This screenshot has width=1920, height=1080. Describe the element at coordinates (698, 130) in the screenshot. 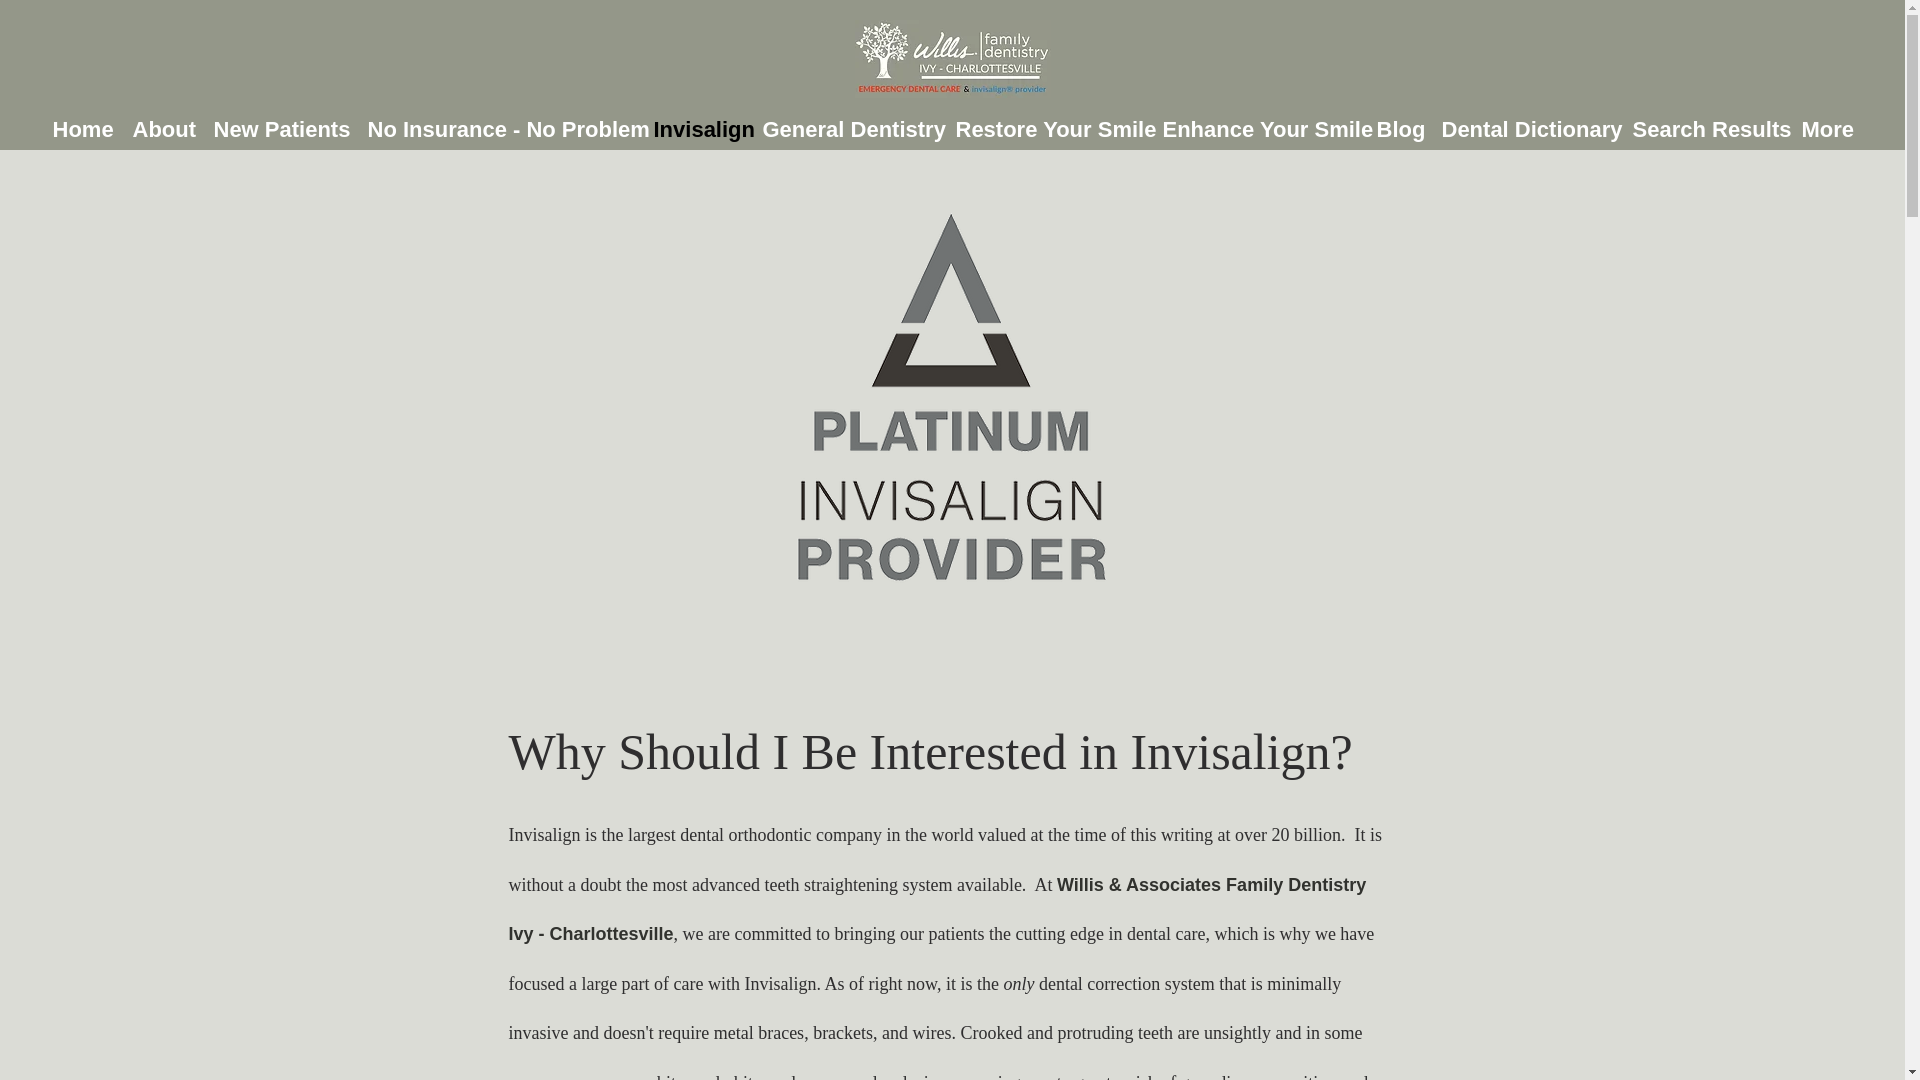

I see `Invisalign` at that location.